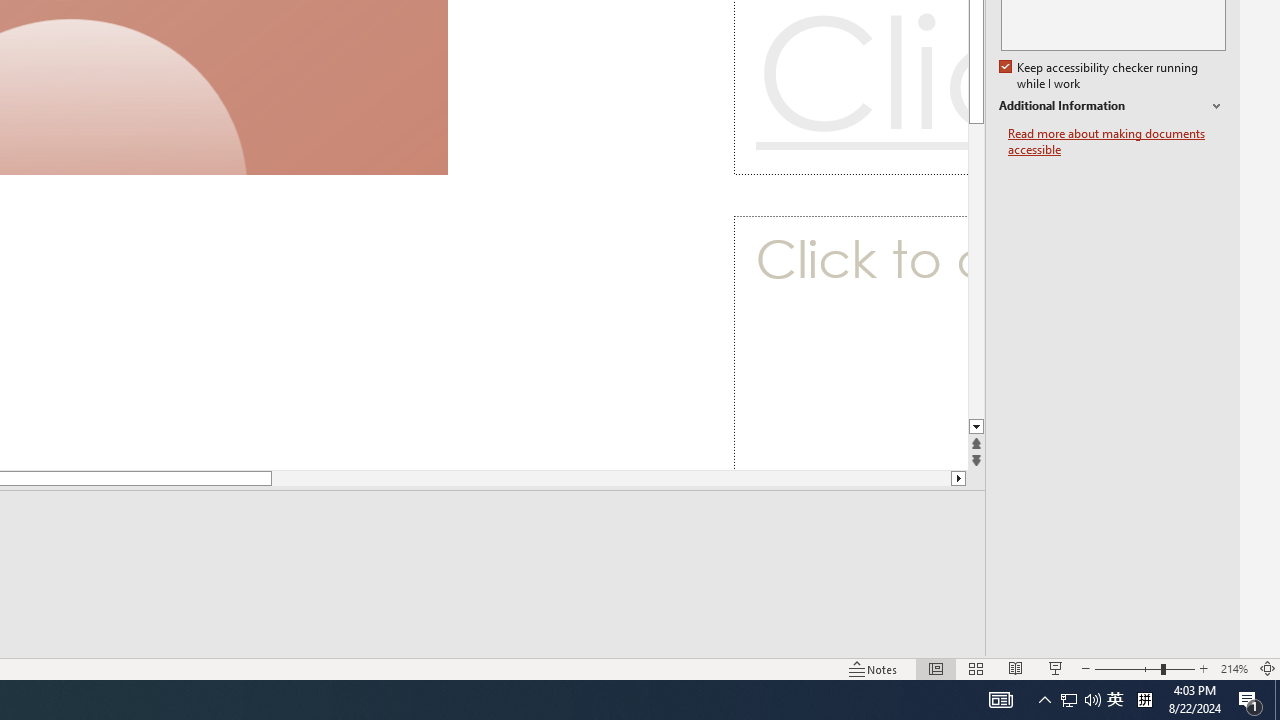 This screenshot has width=1280, height=720. I want to click on Subtitle TextBox, so click(850, 343).